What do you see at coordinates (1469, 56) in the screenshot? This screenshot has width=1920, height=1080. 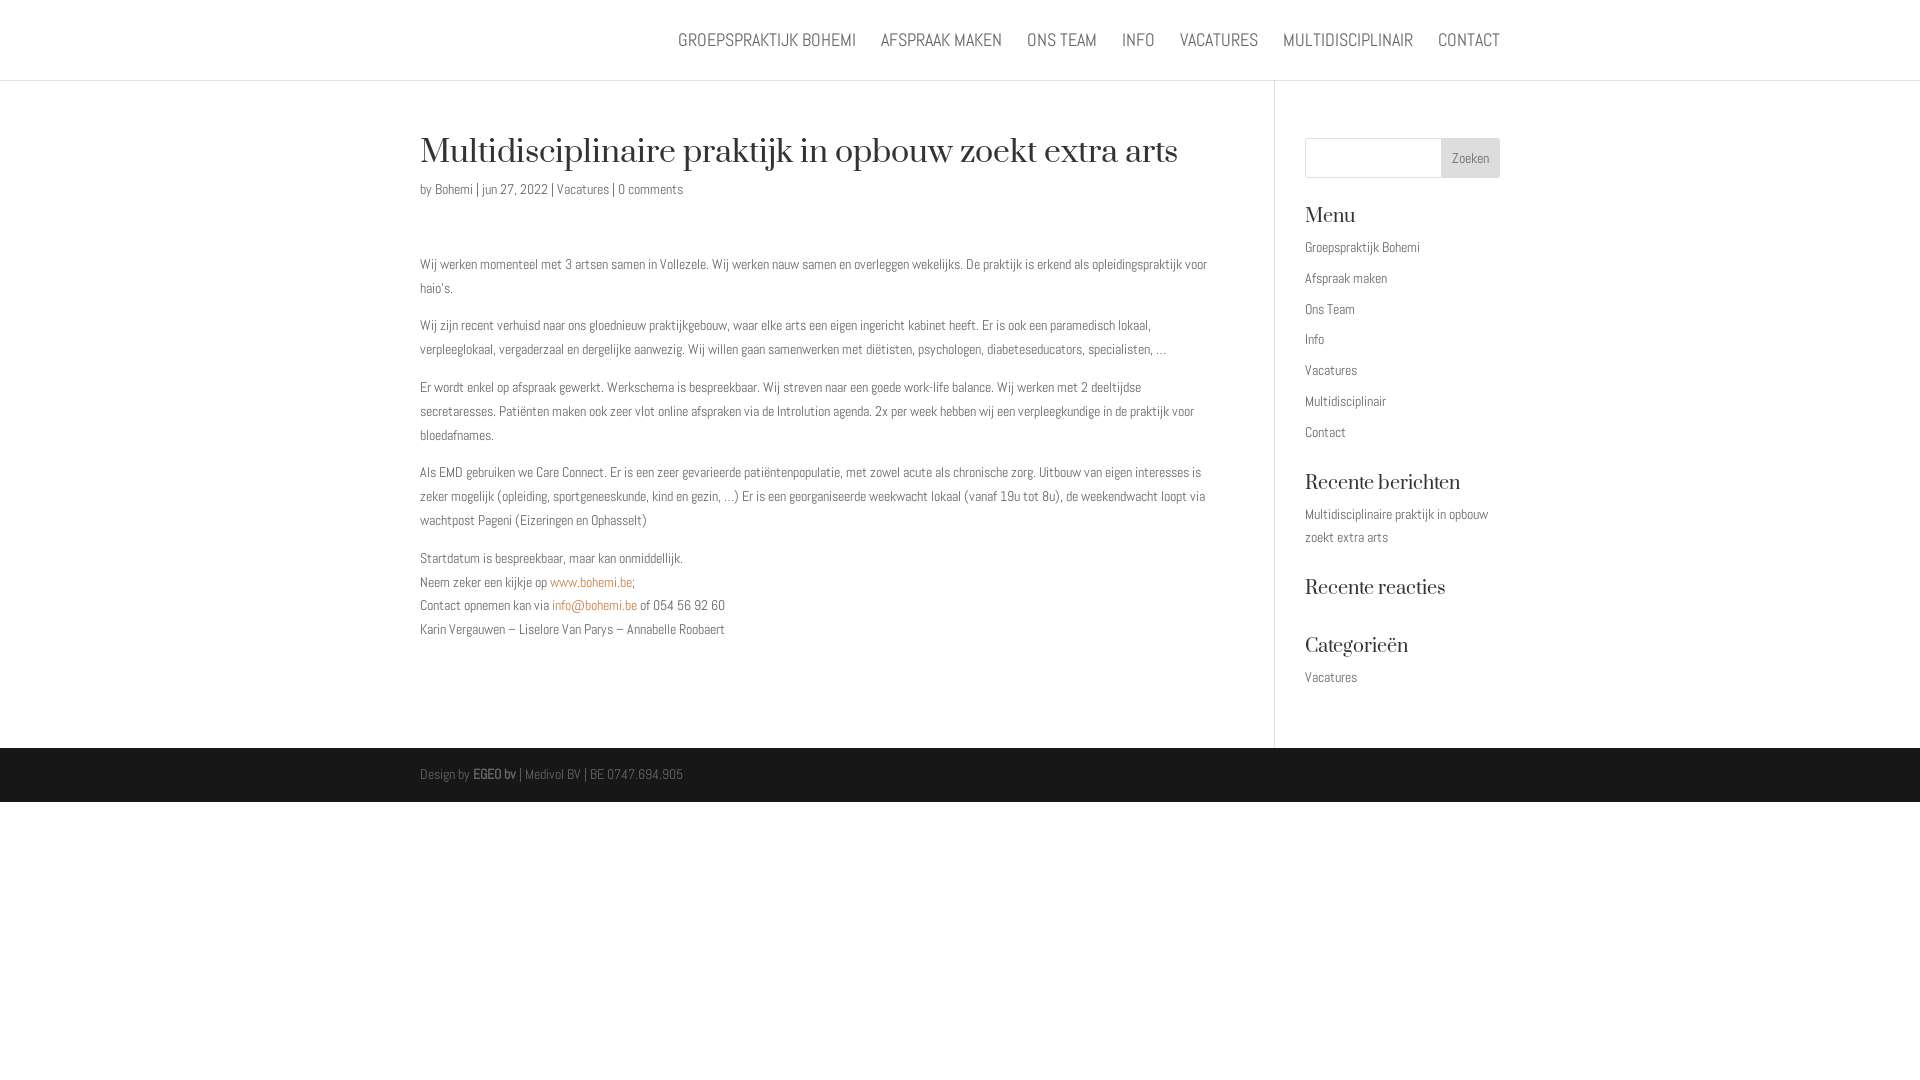 I see `CONTACT` at bounding box center [1469, 56].